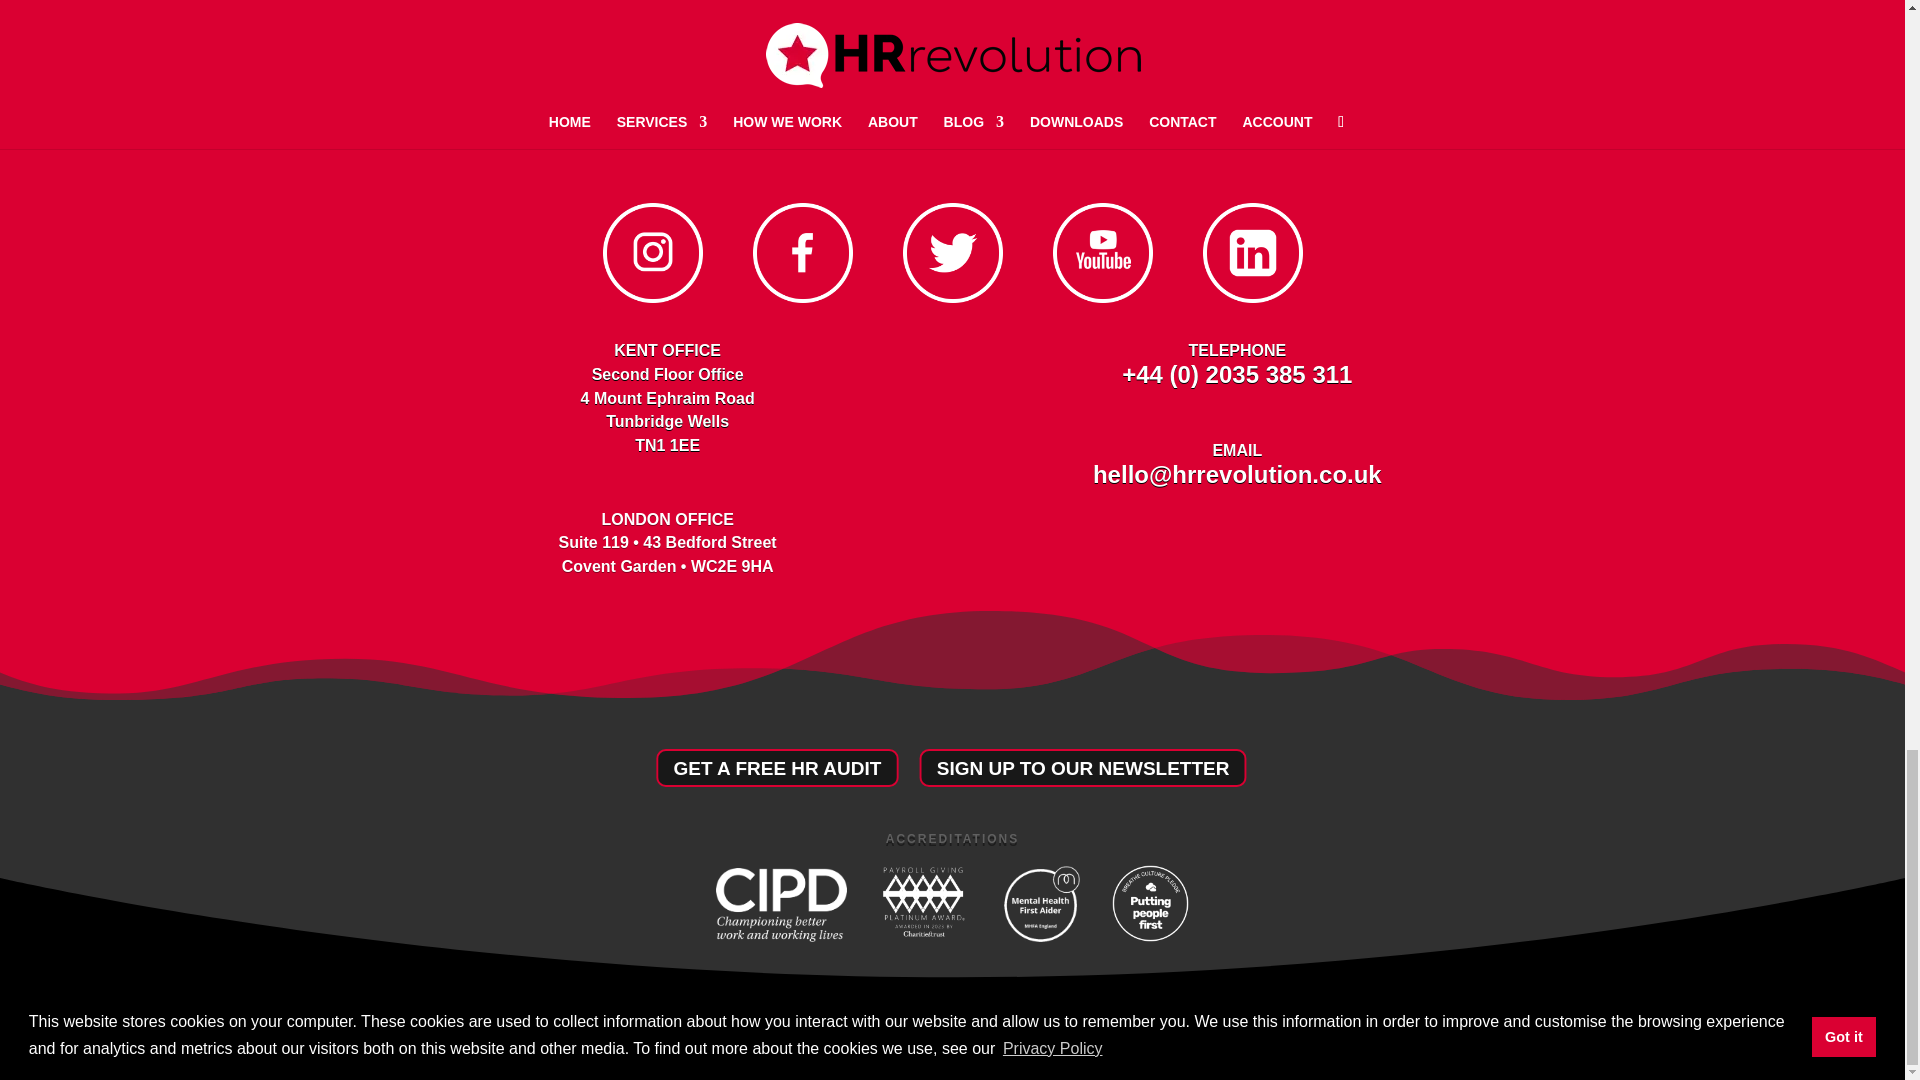 The image size is (1920, 1080). Describe the element at coordinates (652, 298) in the screenshot. I see `HR Revolution on Instagram` at that location.